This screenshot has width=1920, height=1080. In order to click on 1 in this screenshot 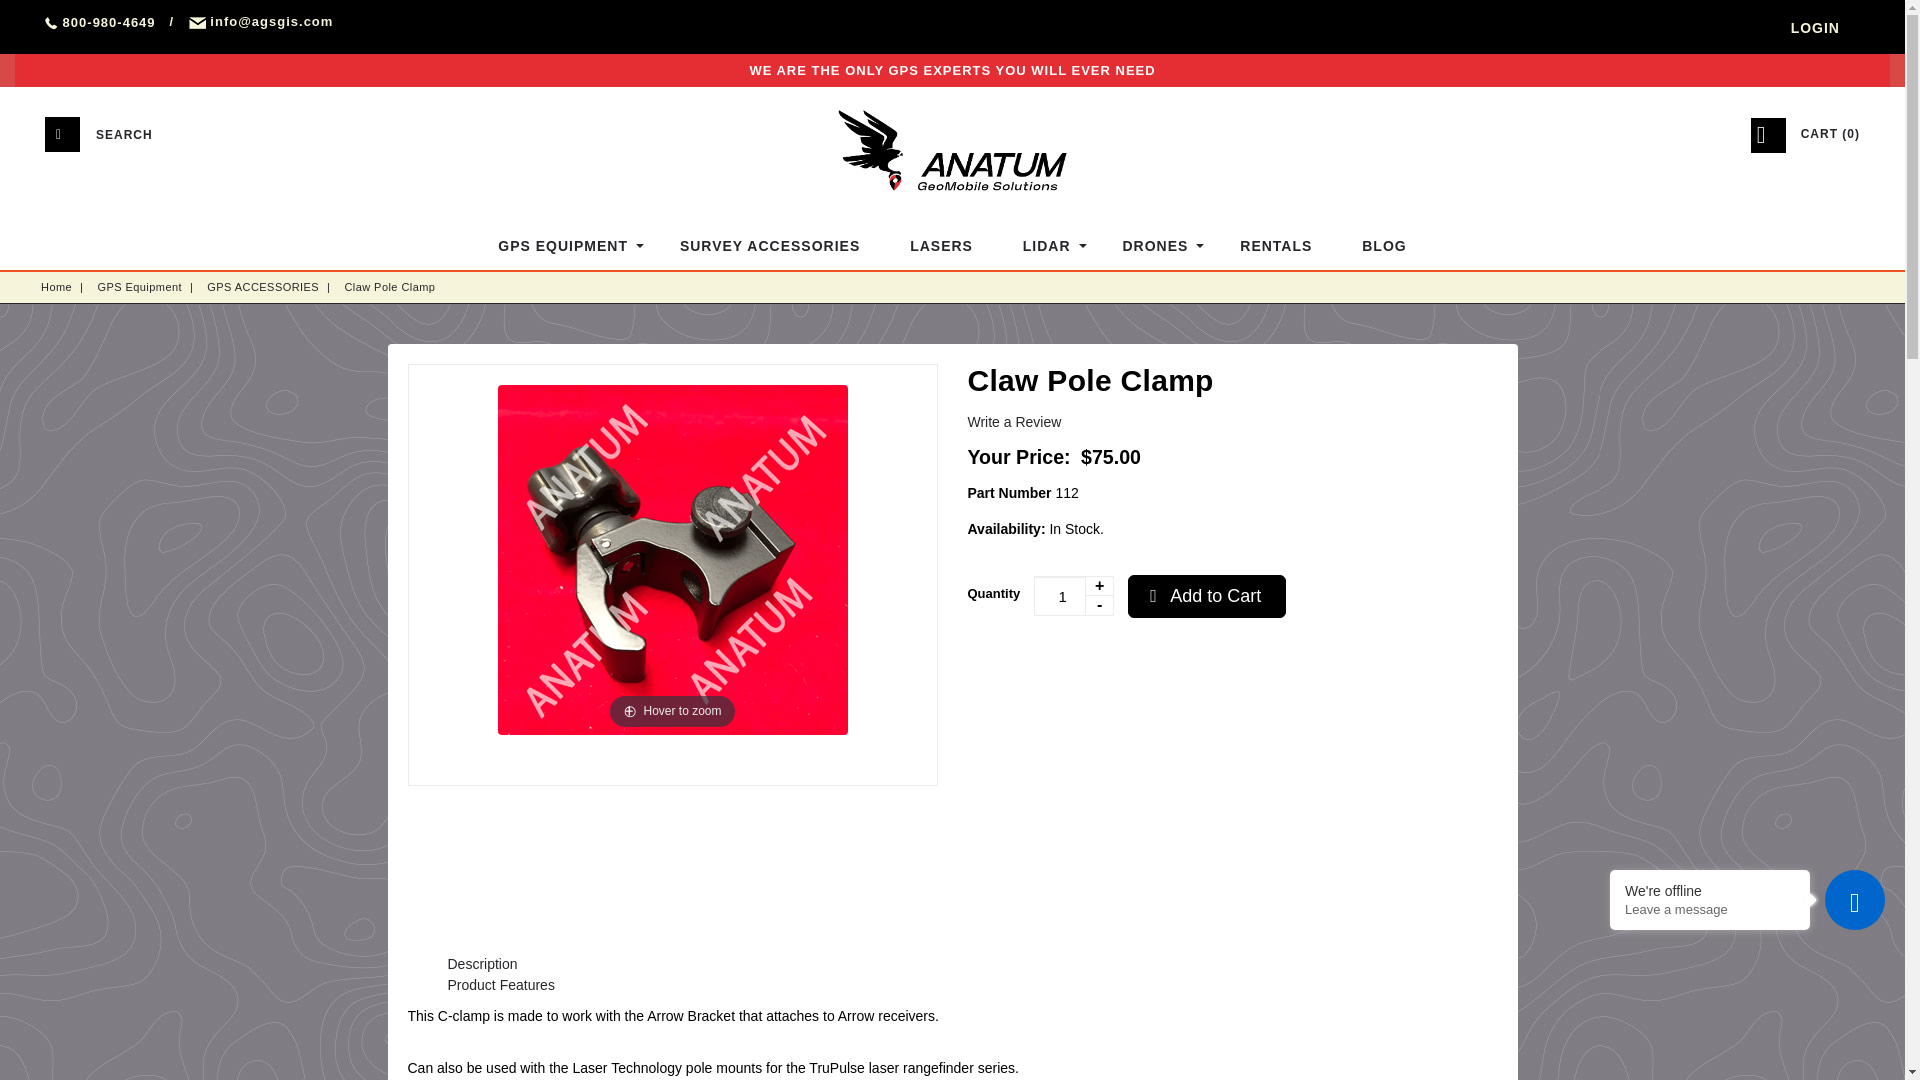, I will do `click(1074, 595)`.